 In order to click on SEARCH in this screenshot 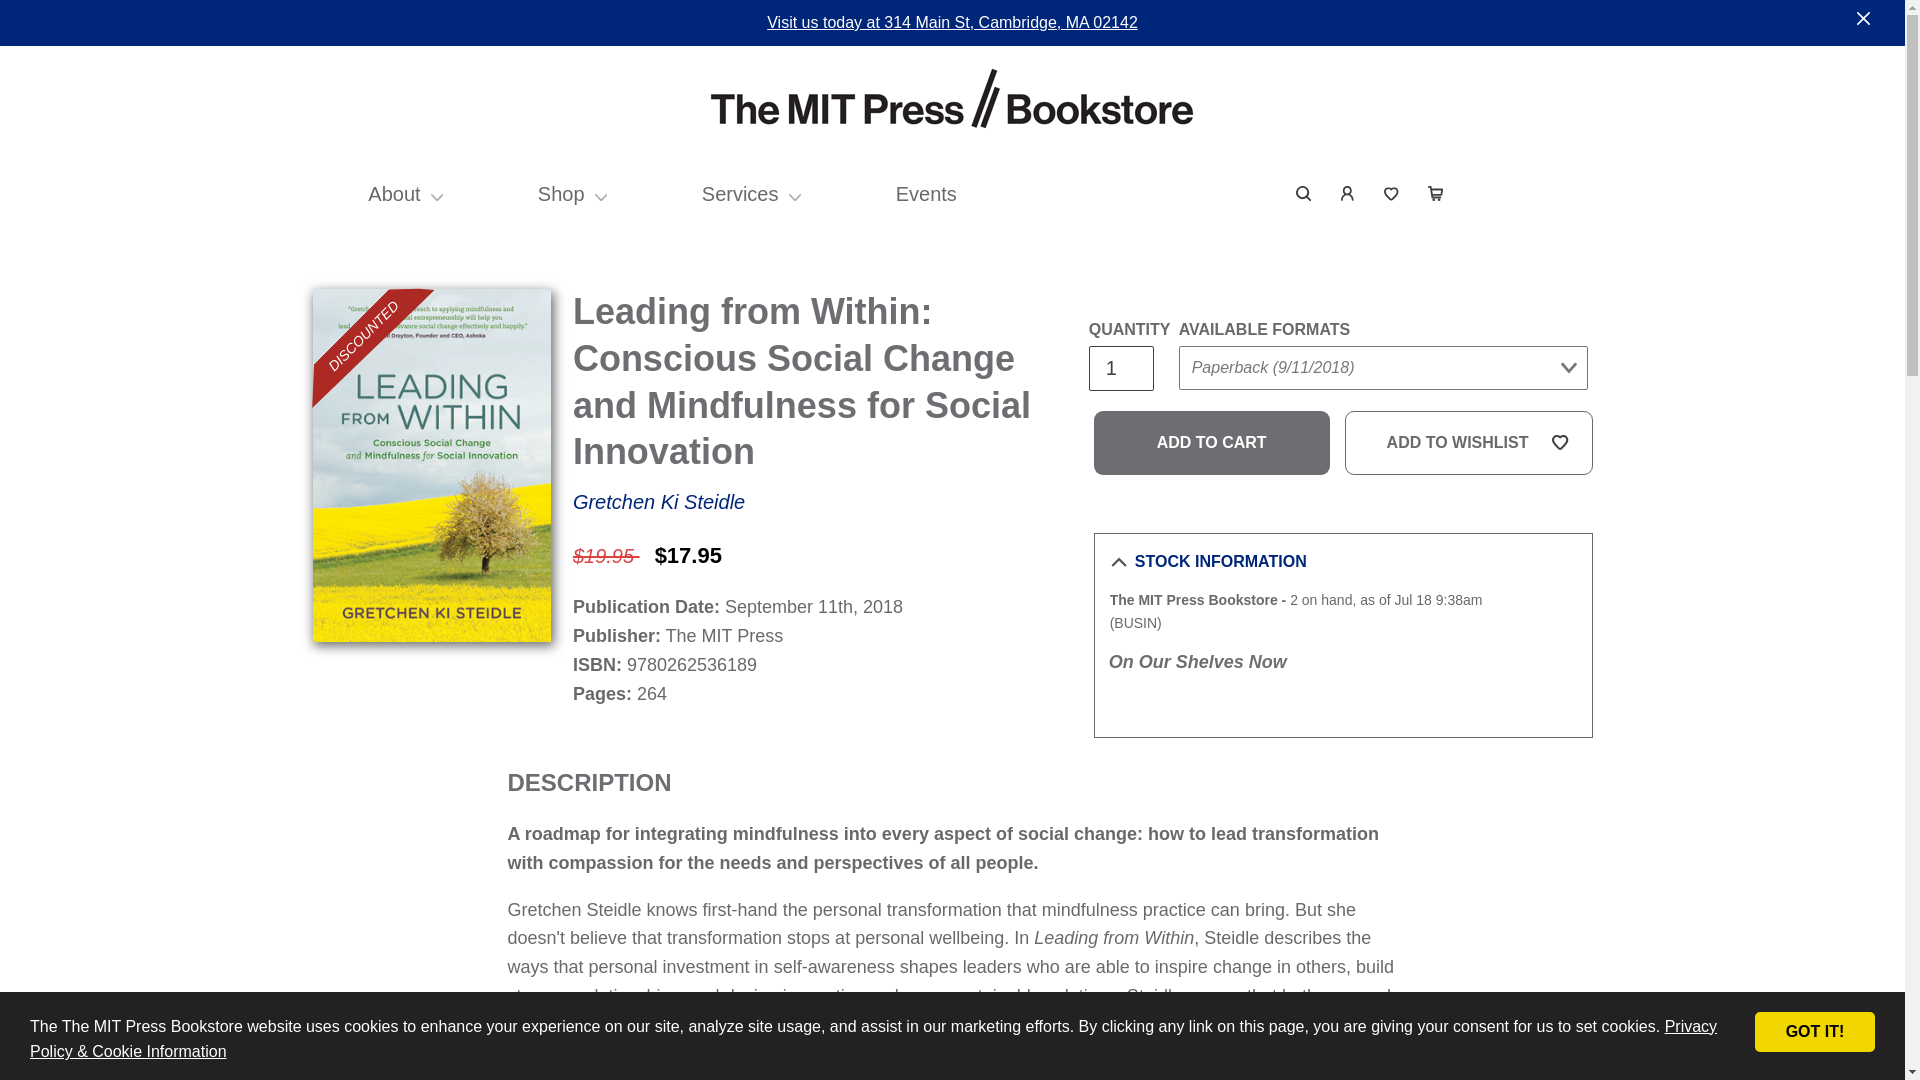, I will do `click(1304, 194)`.